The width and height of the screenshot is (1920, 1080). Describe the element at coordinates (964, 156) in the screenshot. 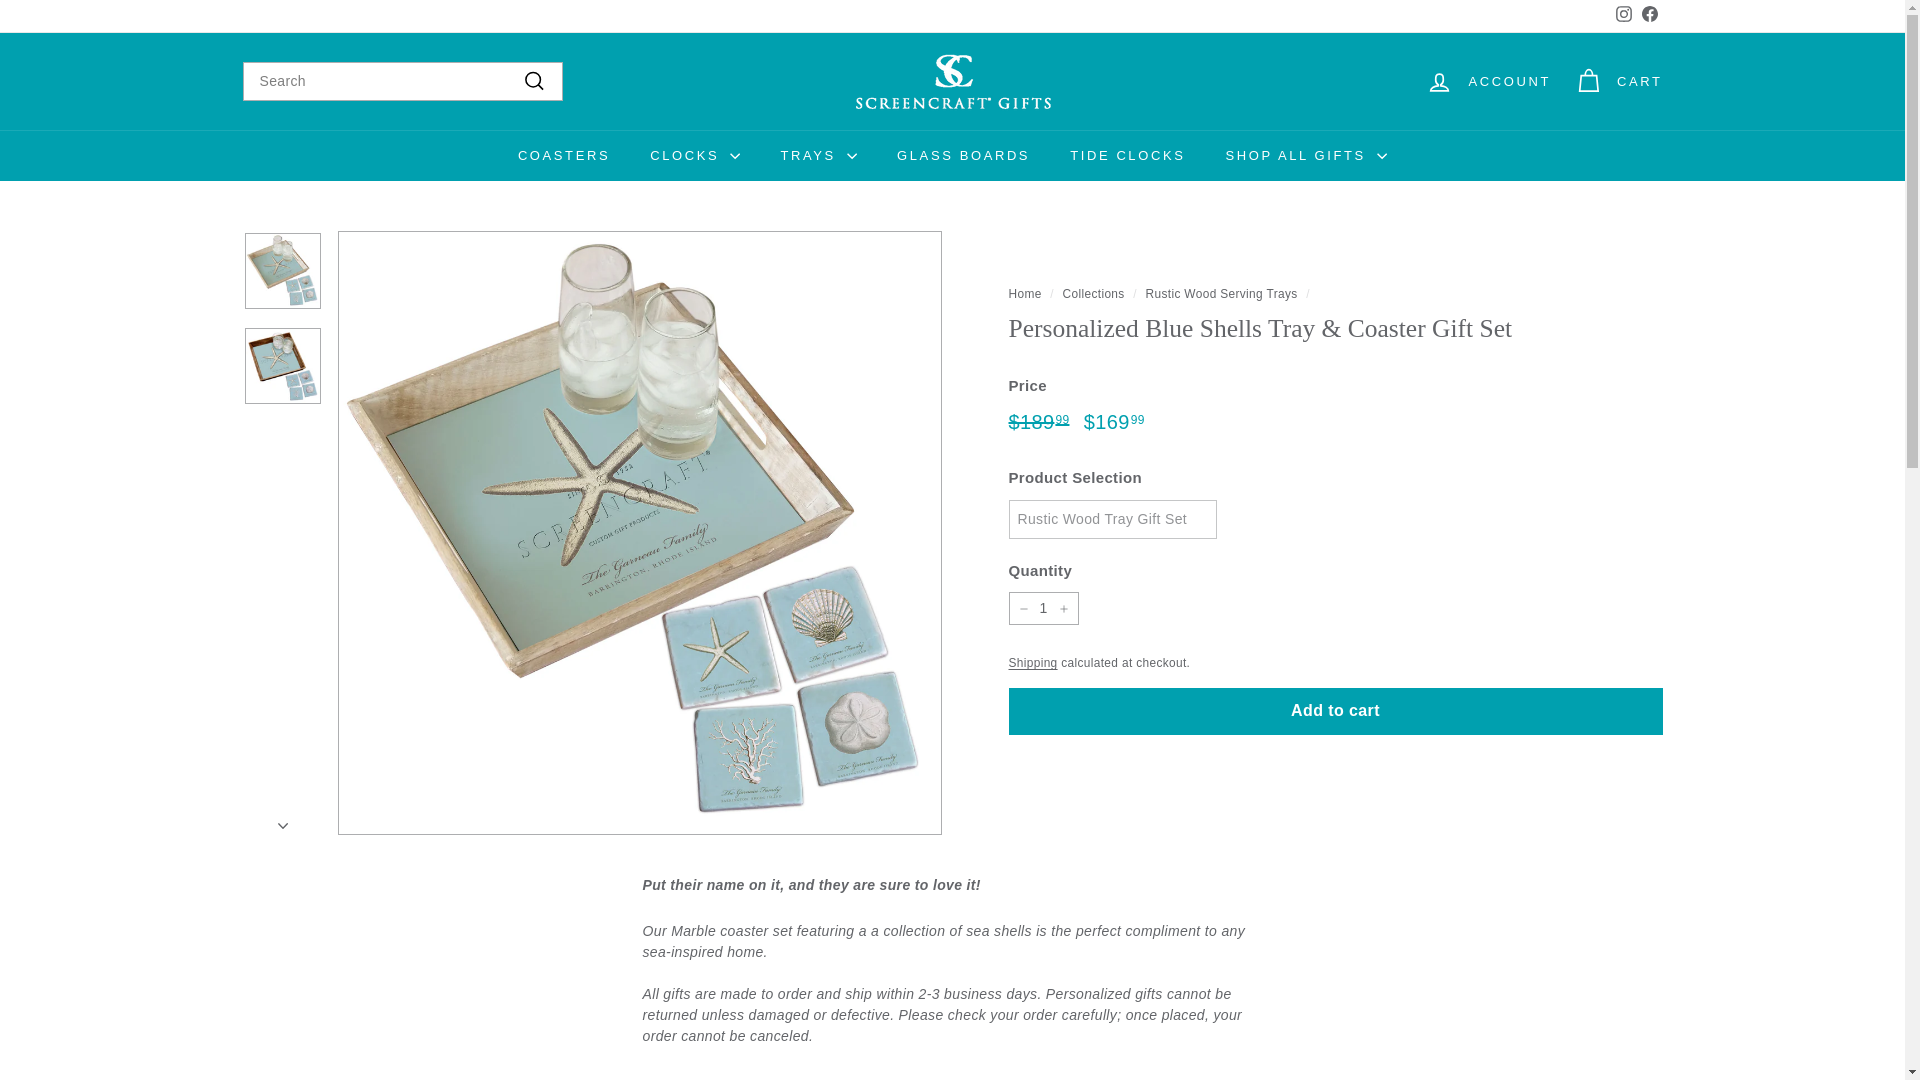

I see `ACCOUNT` at that location.